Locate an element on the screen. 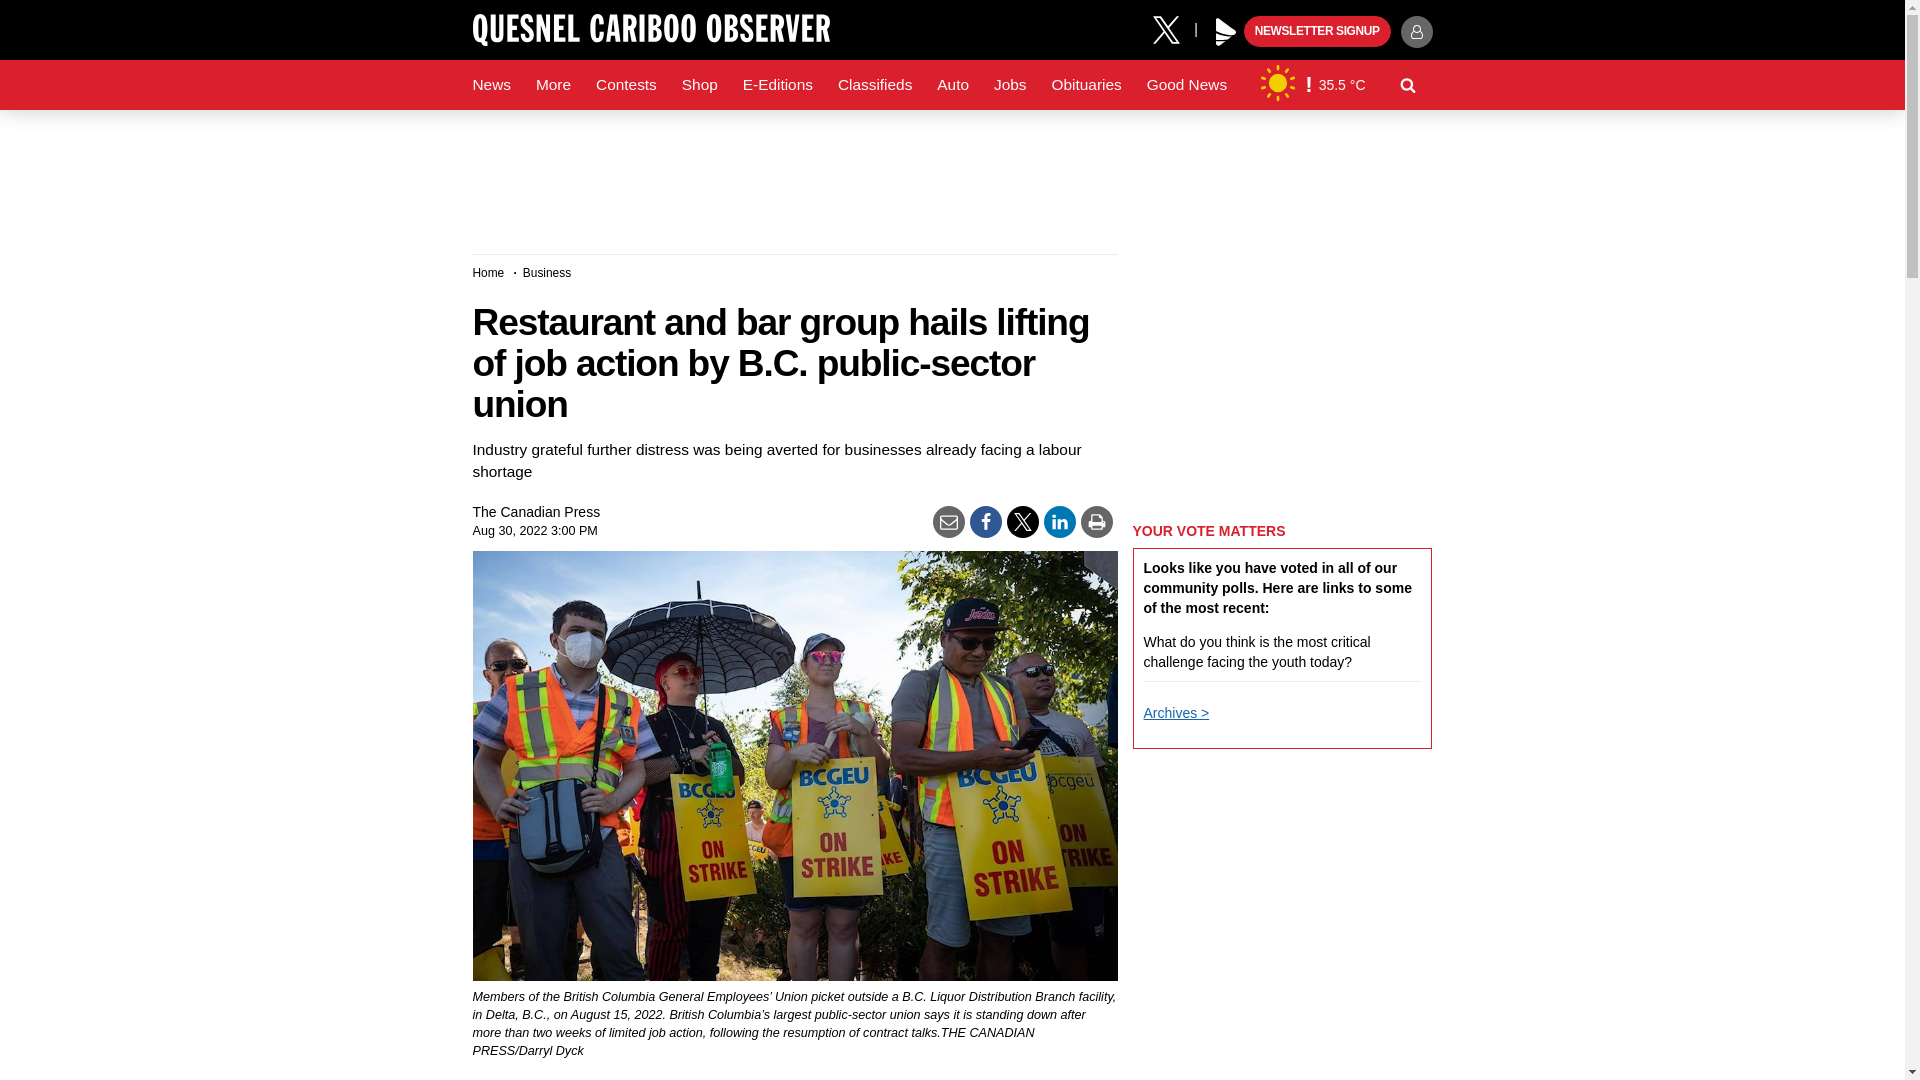 The width and height of the screenshot is (1920, 1080). X is located at coordinates (1173, 28).